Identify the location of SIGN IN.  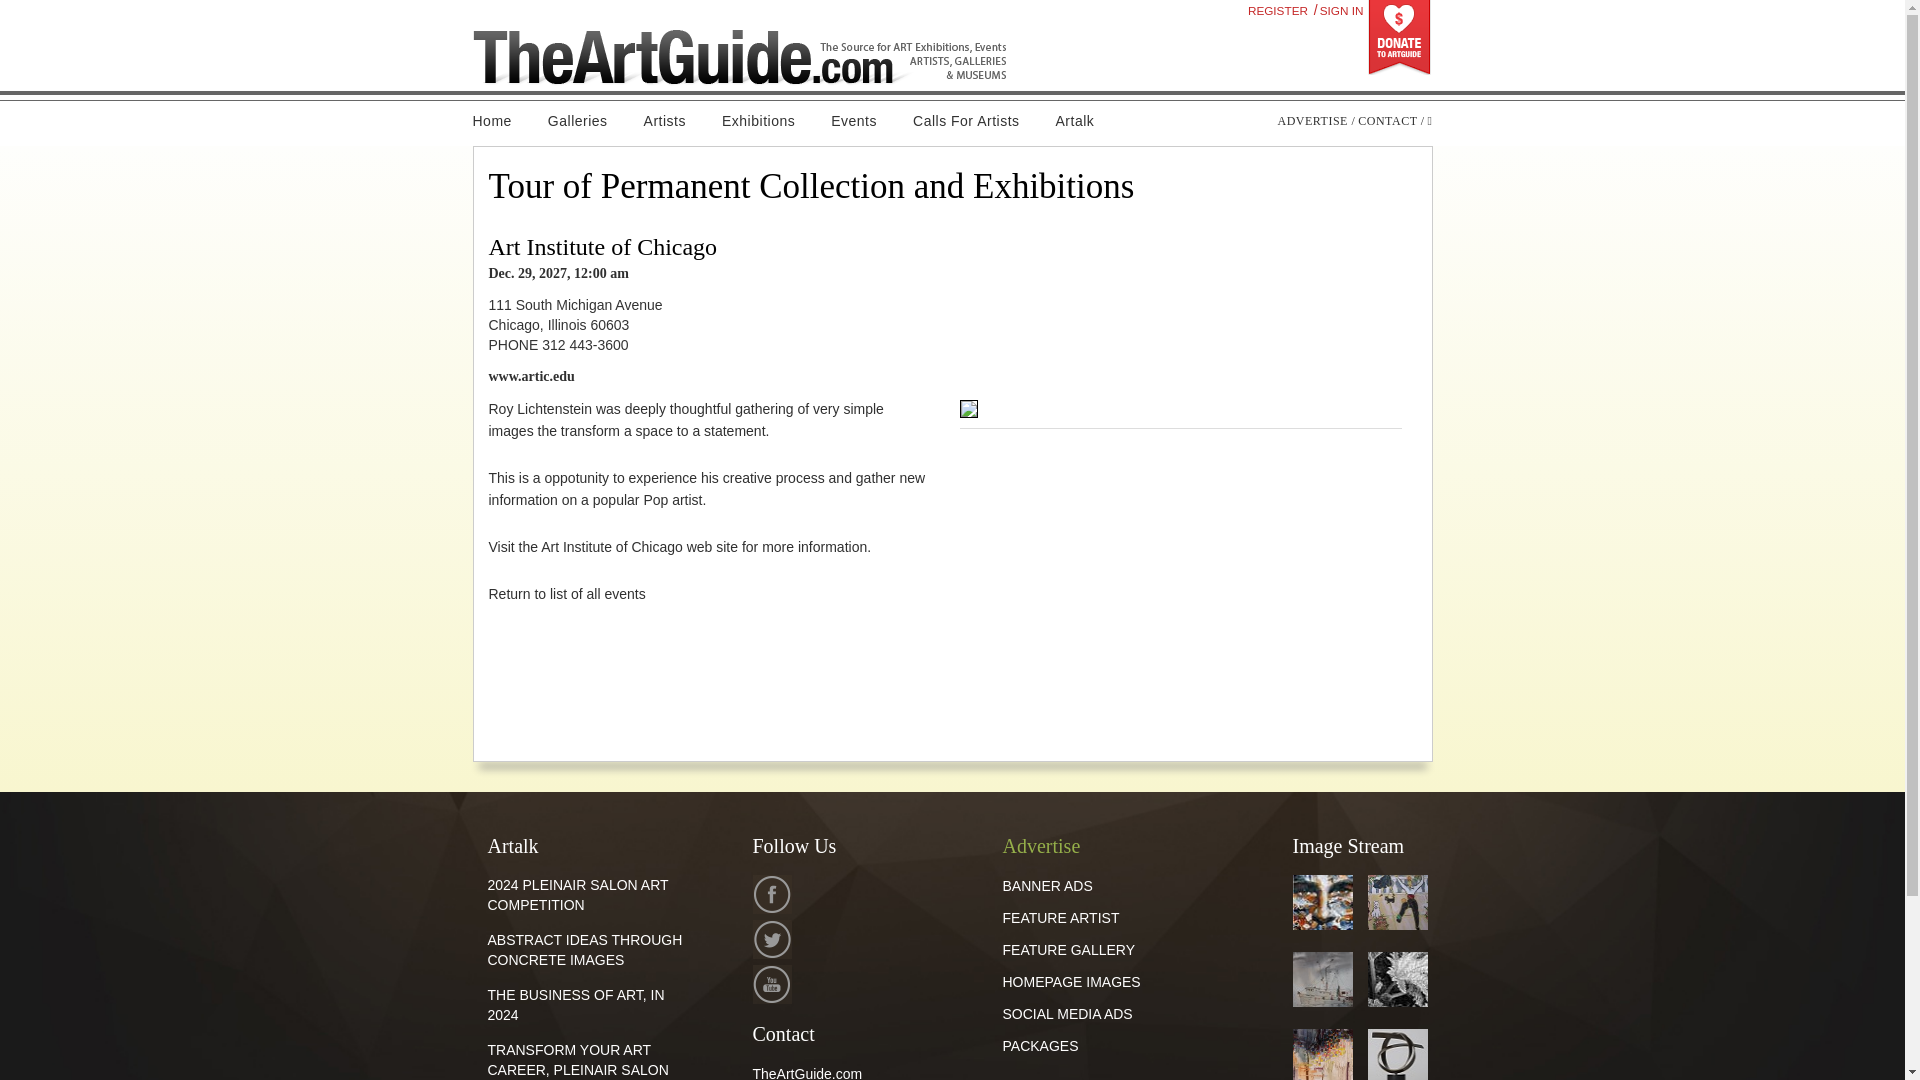
(1341, 10).